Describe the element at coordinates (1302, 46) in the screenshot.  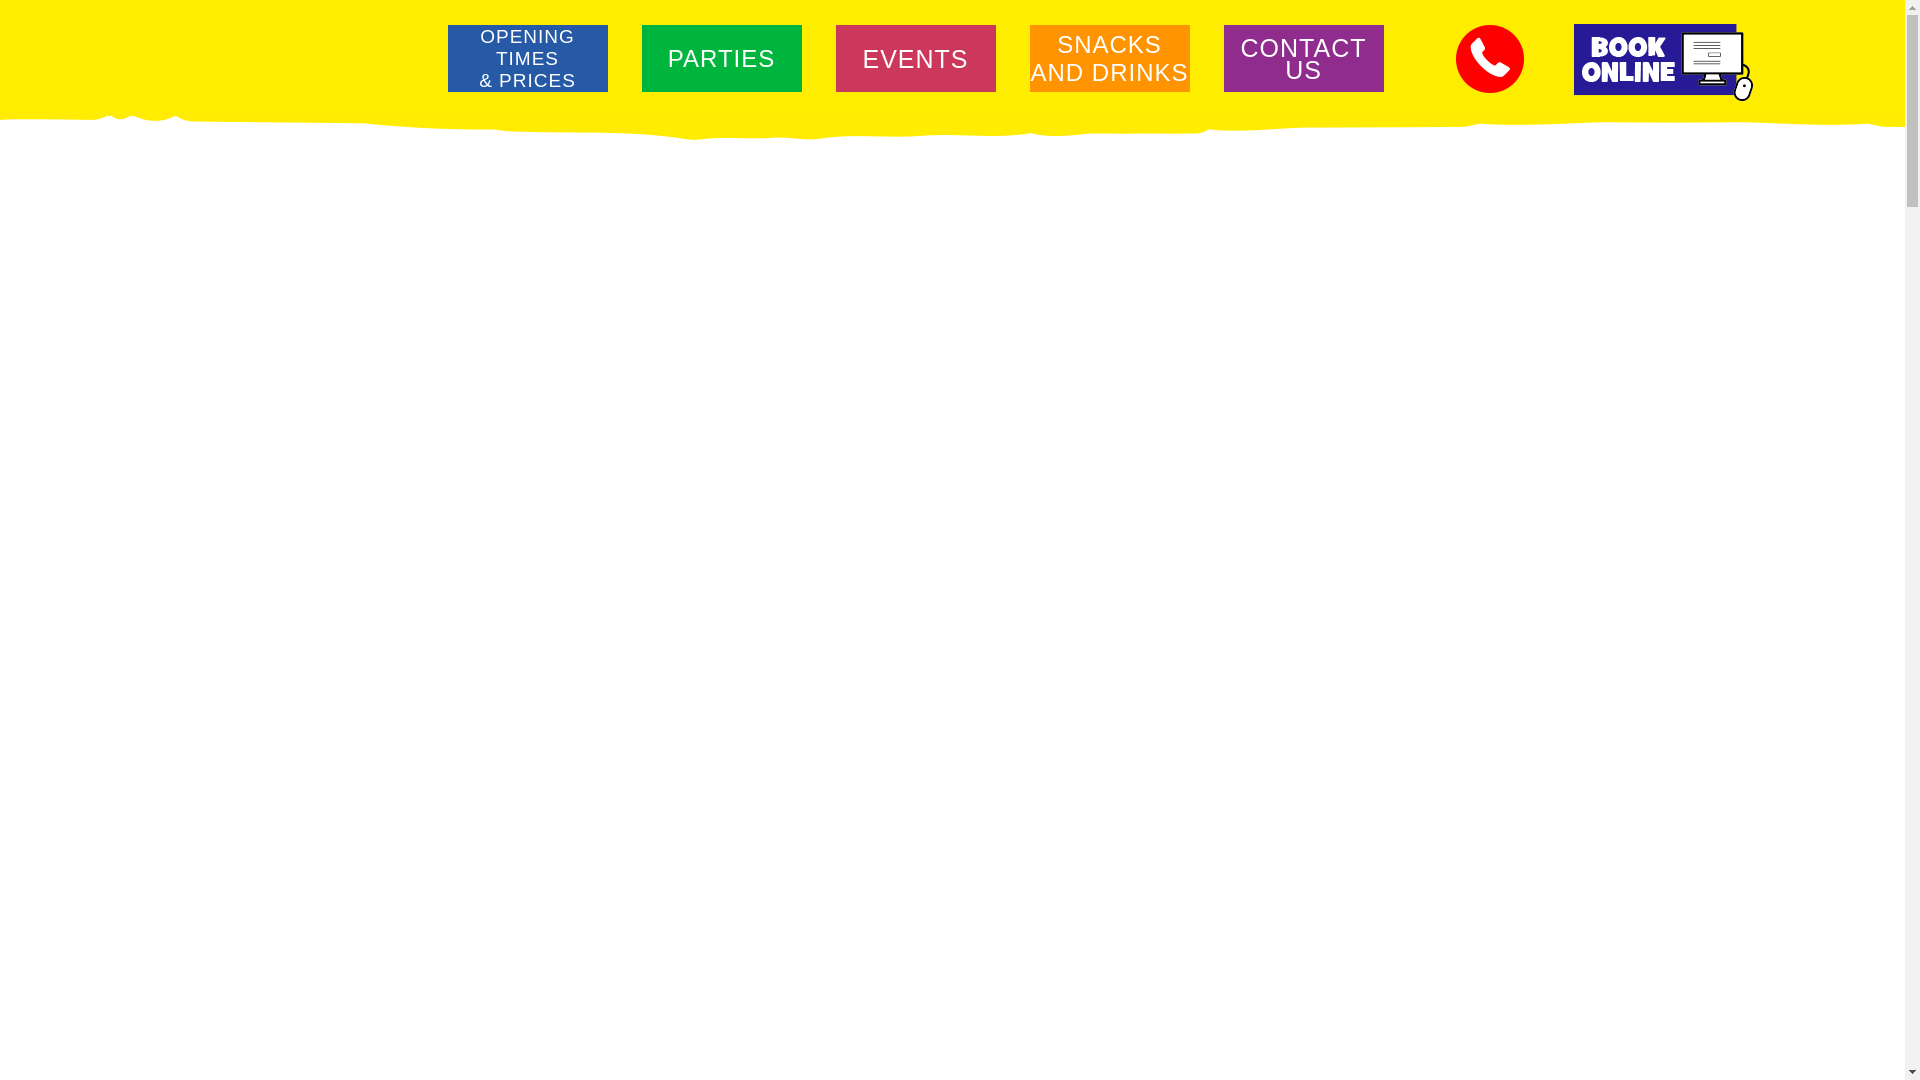
I see `PARTIES` at that location.